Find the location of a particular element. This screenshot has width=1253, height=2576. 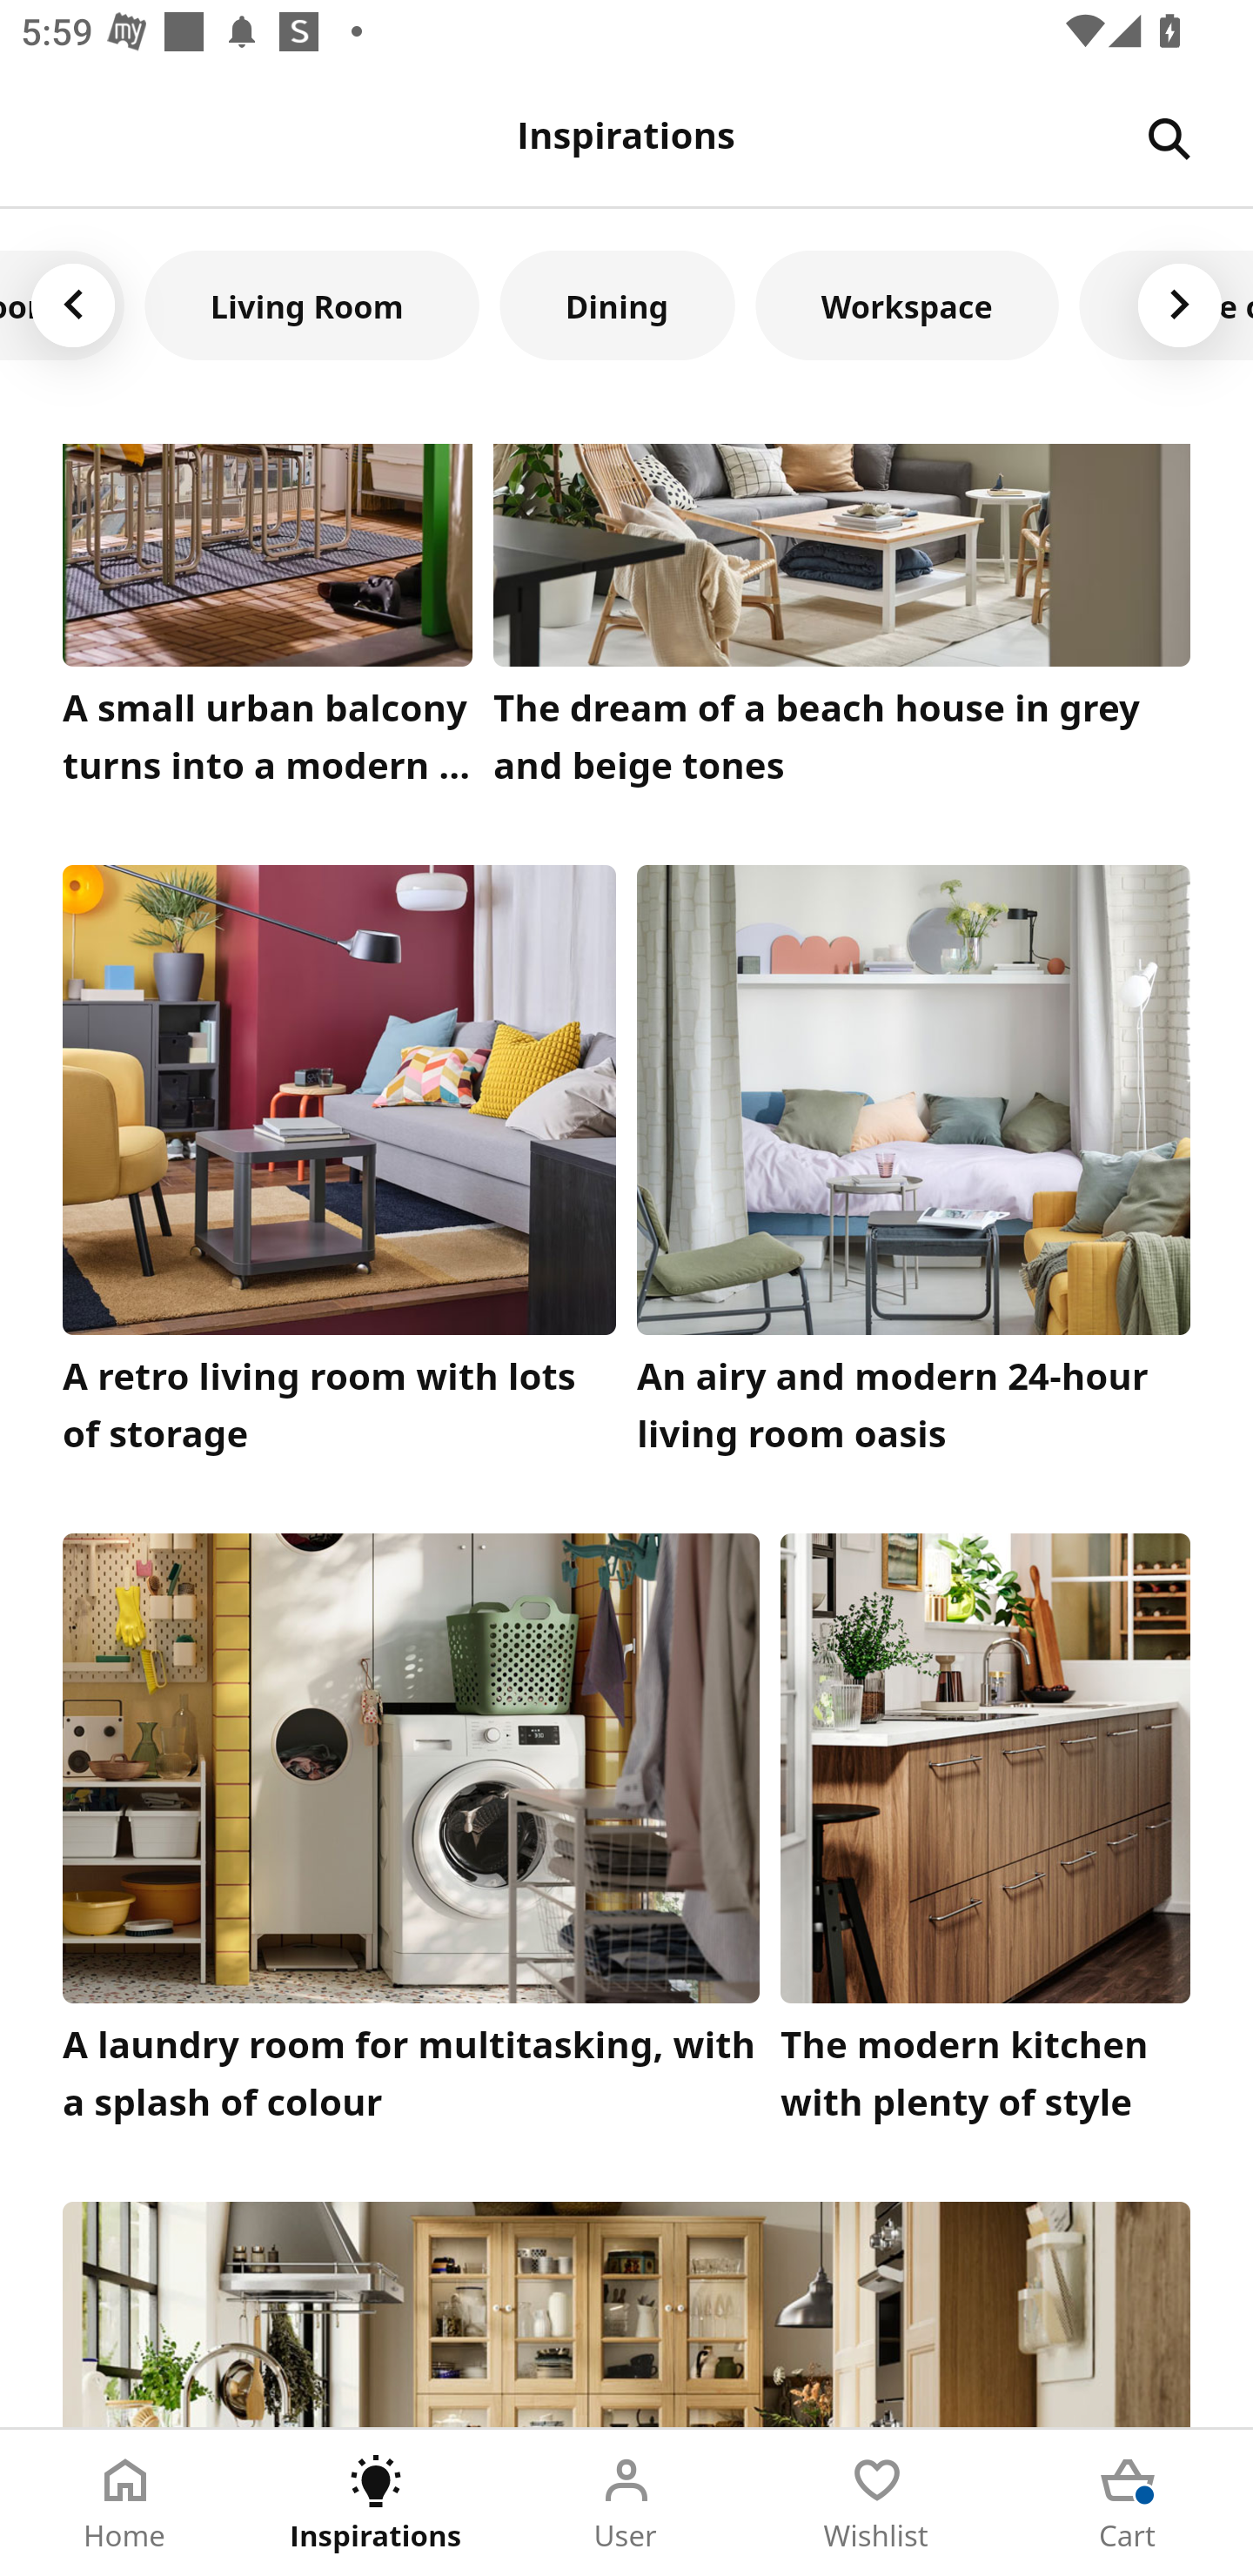

Workspace is located at coordinates (907, 305).